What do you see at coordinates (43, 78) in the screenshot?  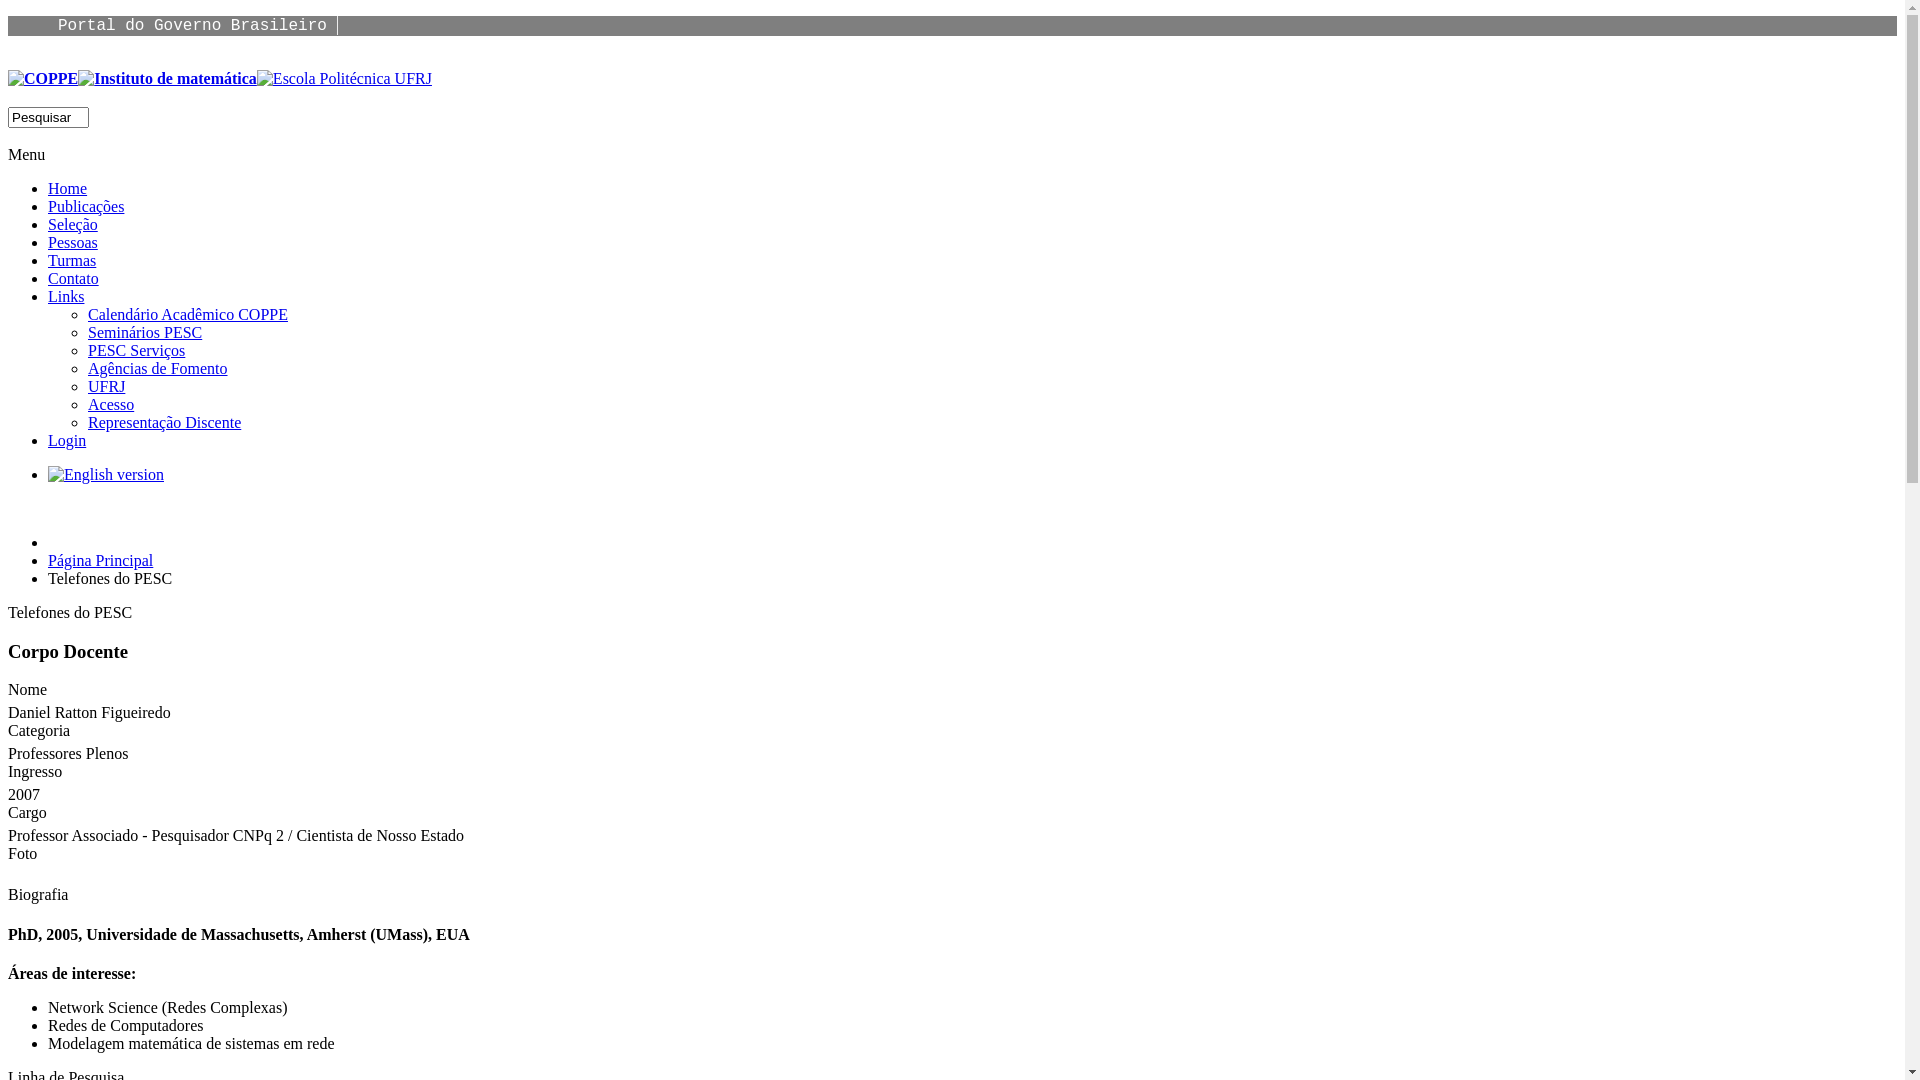 I see `COPPE` at bounding box center [43, 78].